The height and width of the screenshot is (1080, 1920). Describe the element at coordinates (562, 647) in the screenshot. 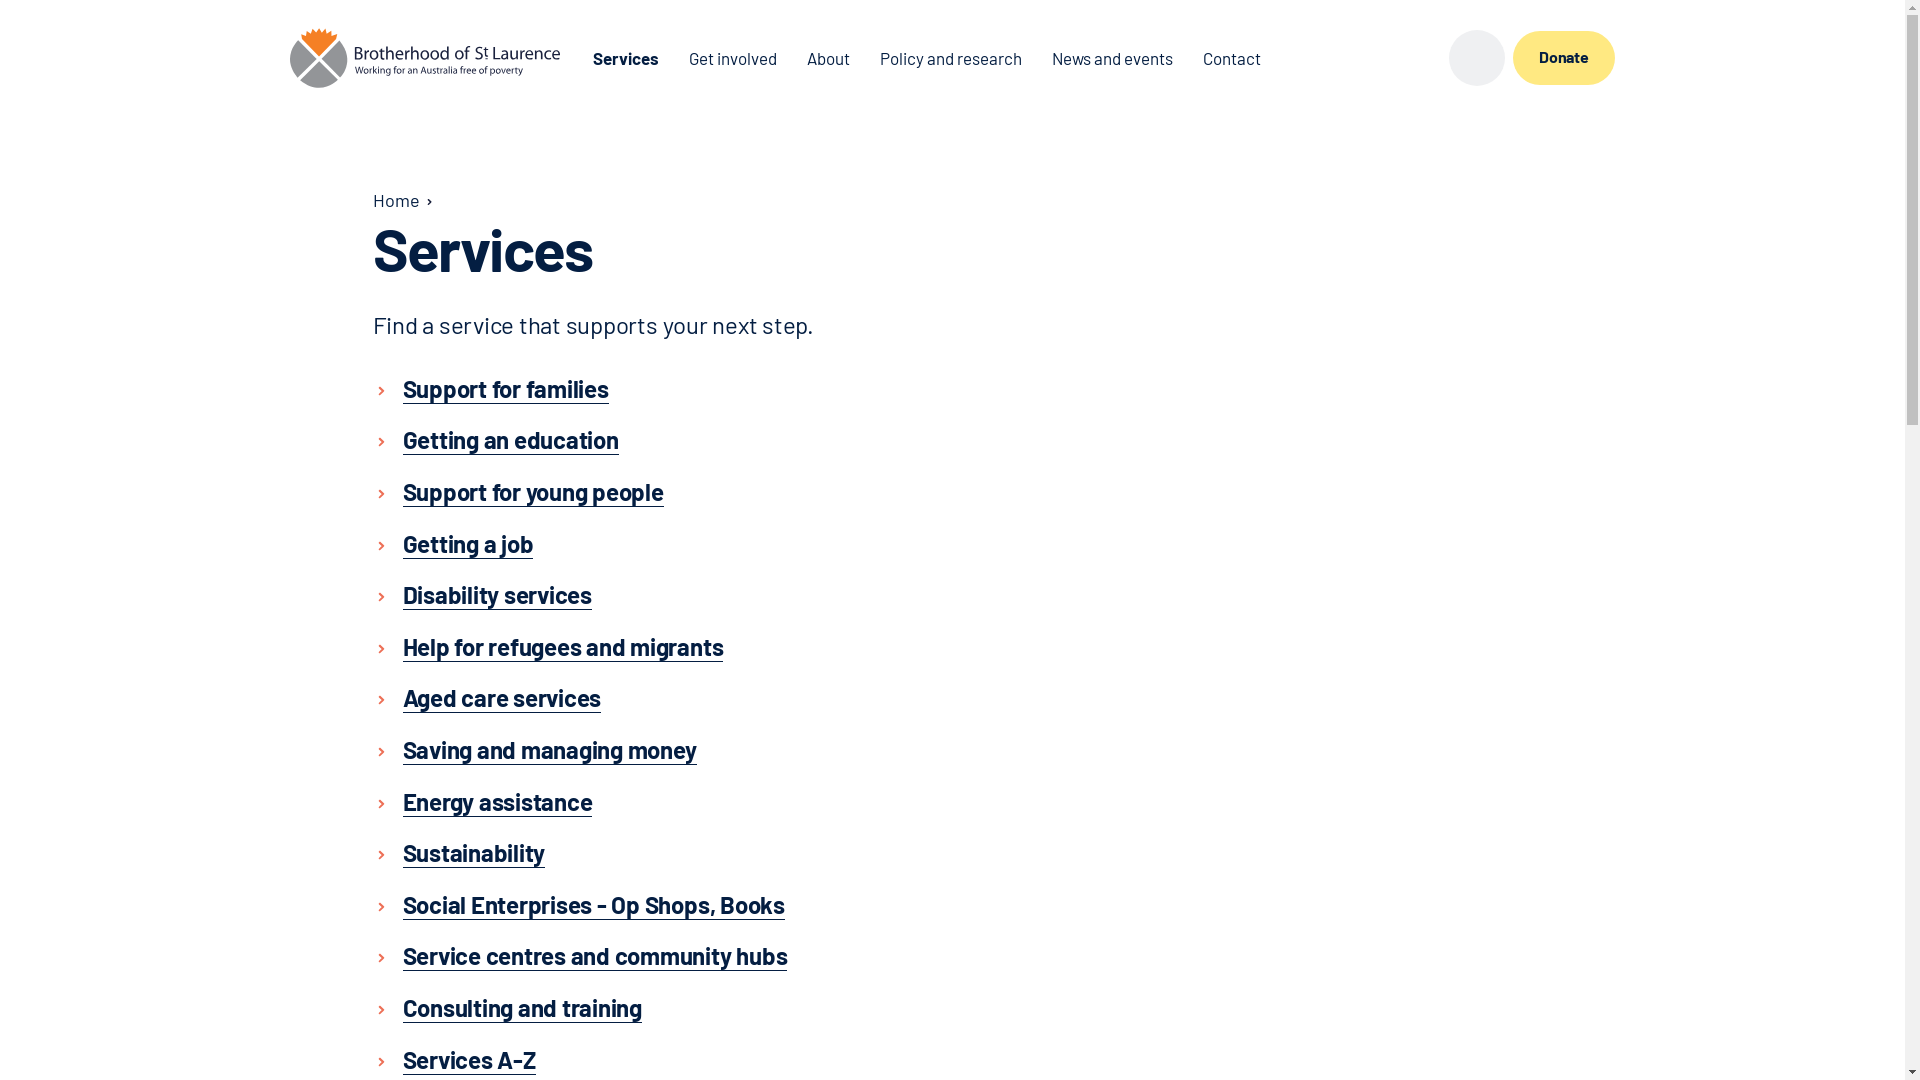

I see `Help for refugees and migrants` at that location.